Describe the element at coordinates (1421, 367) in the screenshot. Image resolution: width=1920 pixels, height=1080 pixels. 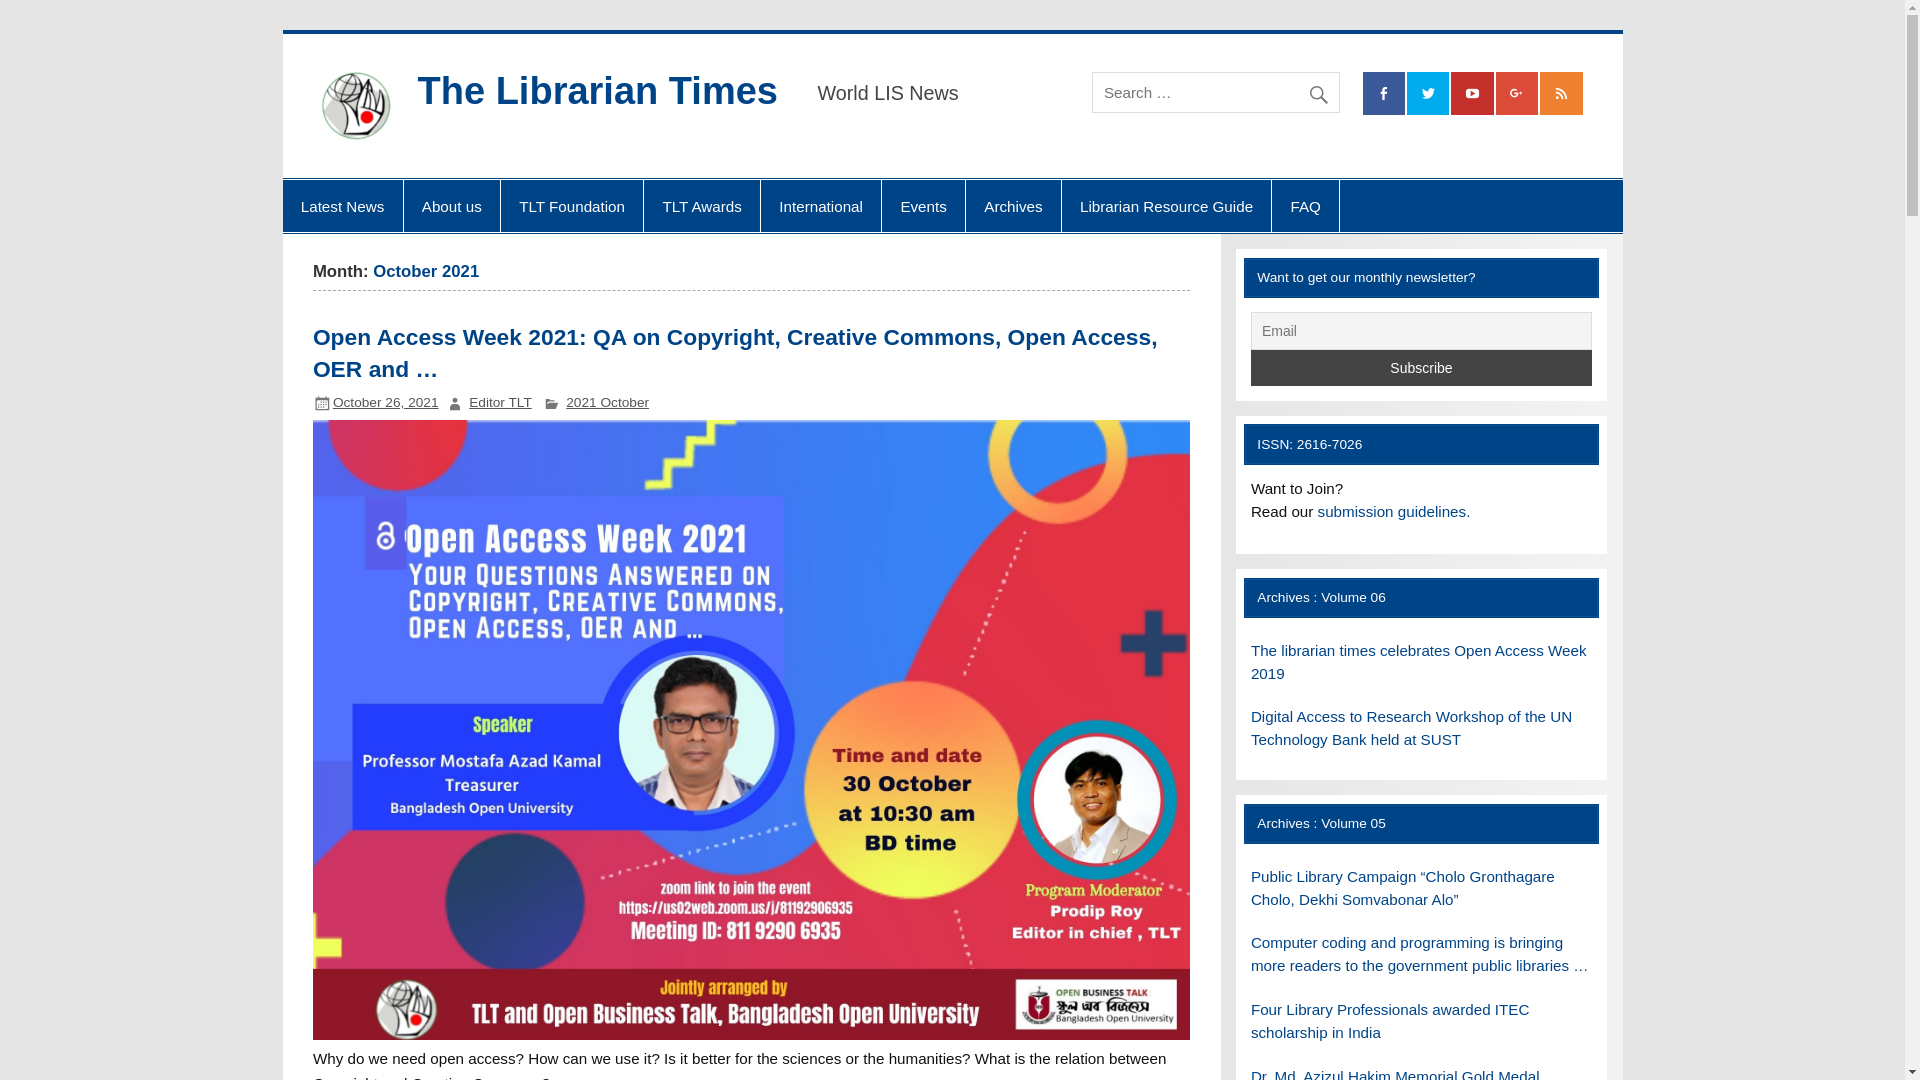
I see `Subscribe` at that location.